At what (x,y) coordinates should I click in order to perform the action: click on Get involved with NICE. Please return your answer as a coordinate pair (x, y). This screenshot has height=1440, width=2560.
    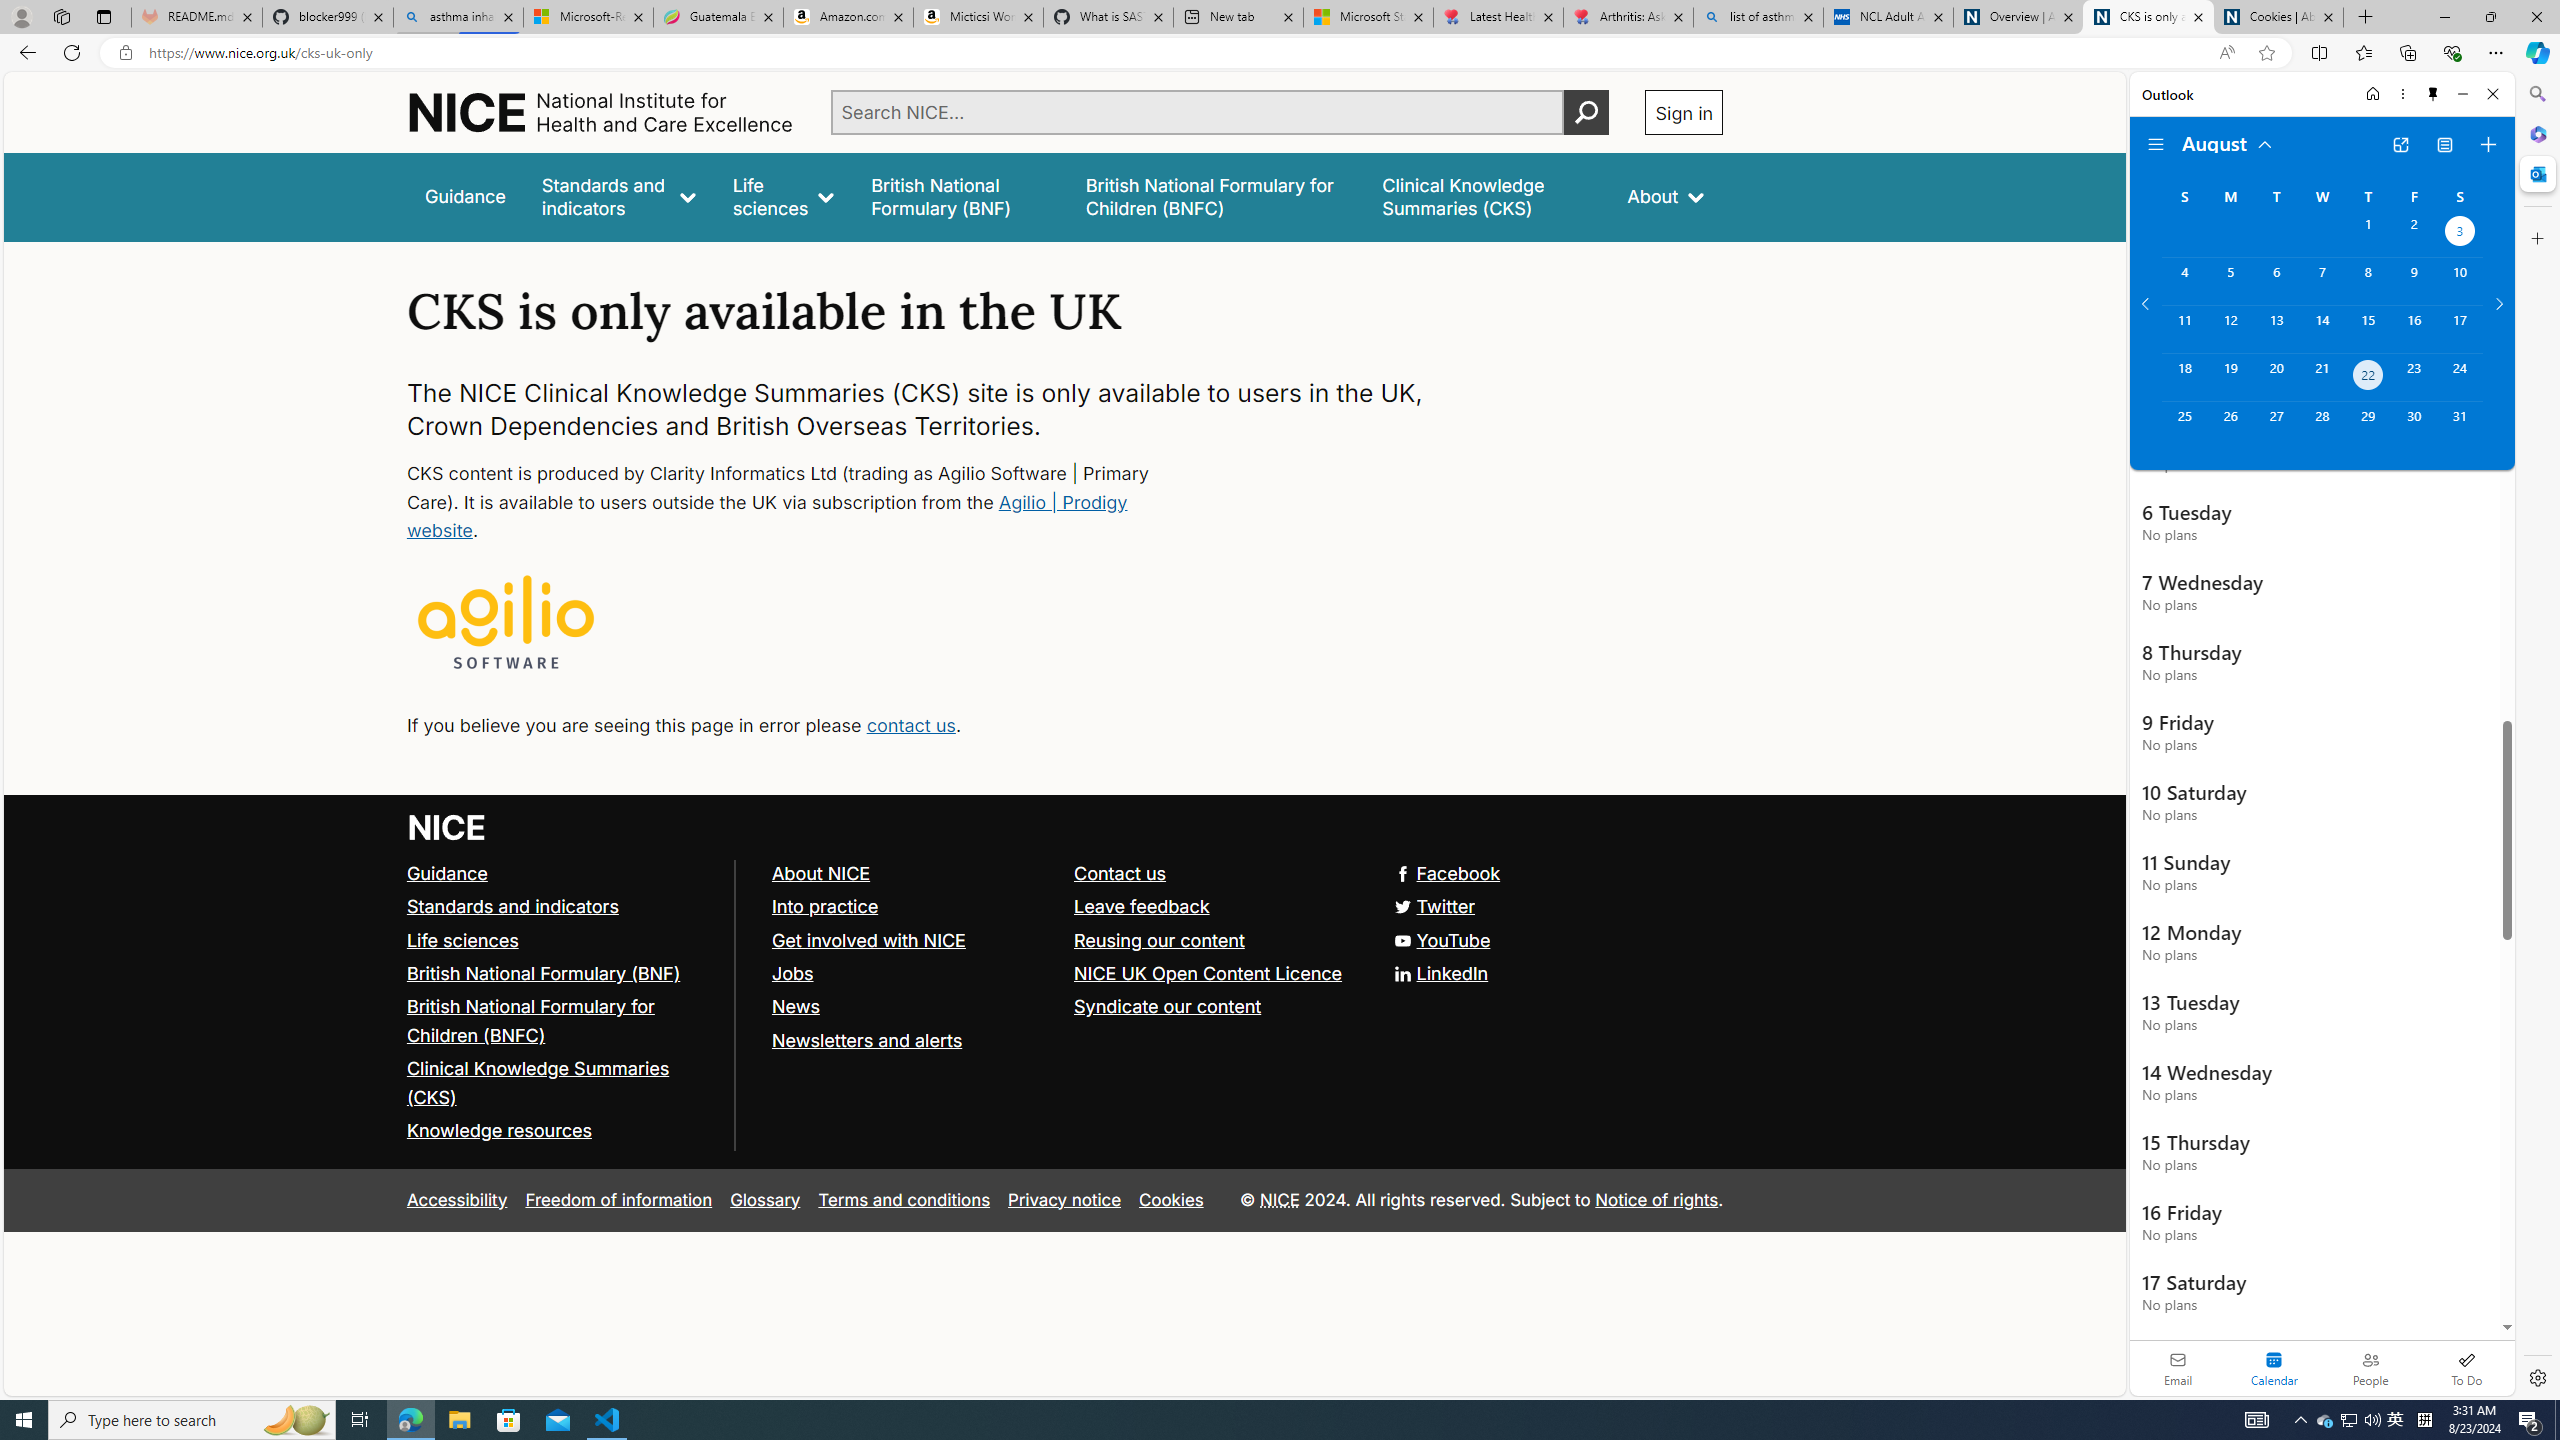
    Looking at the image, I should click on (868, 939).